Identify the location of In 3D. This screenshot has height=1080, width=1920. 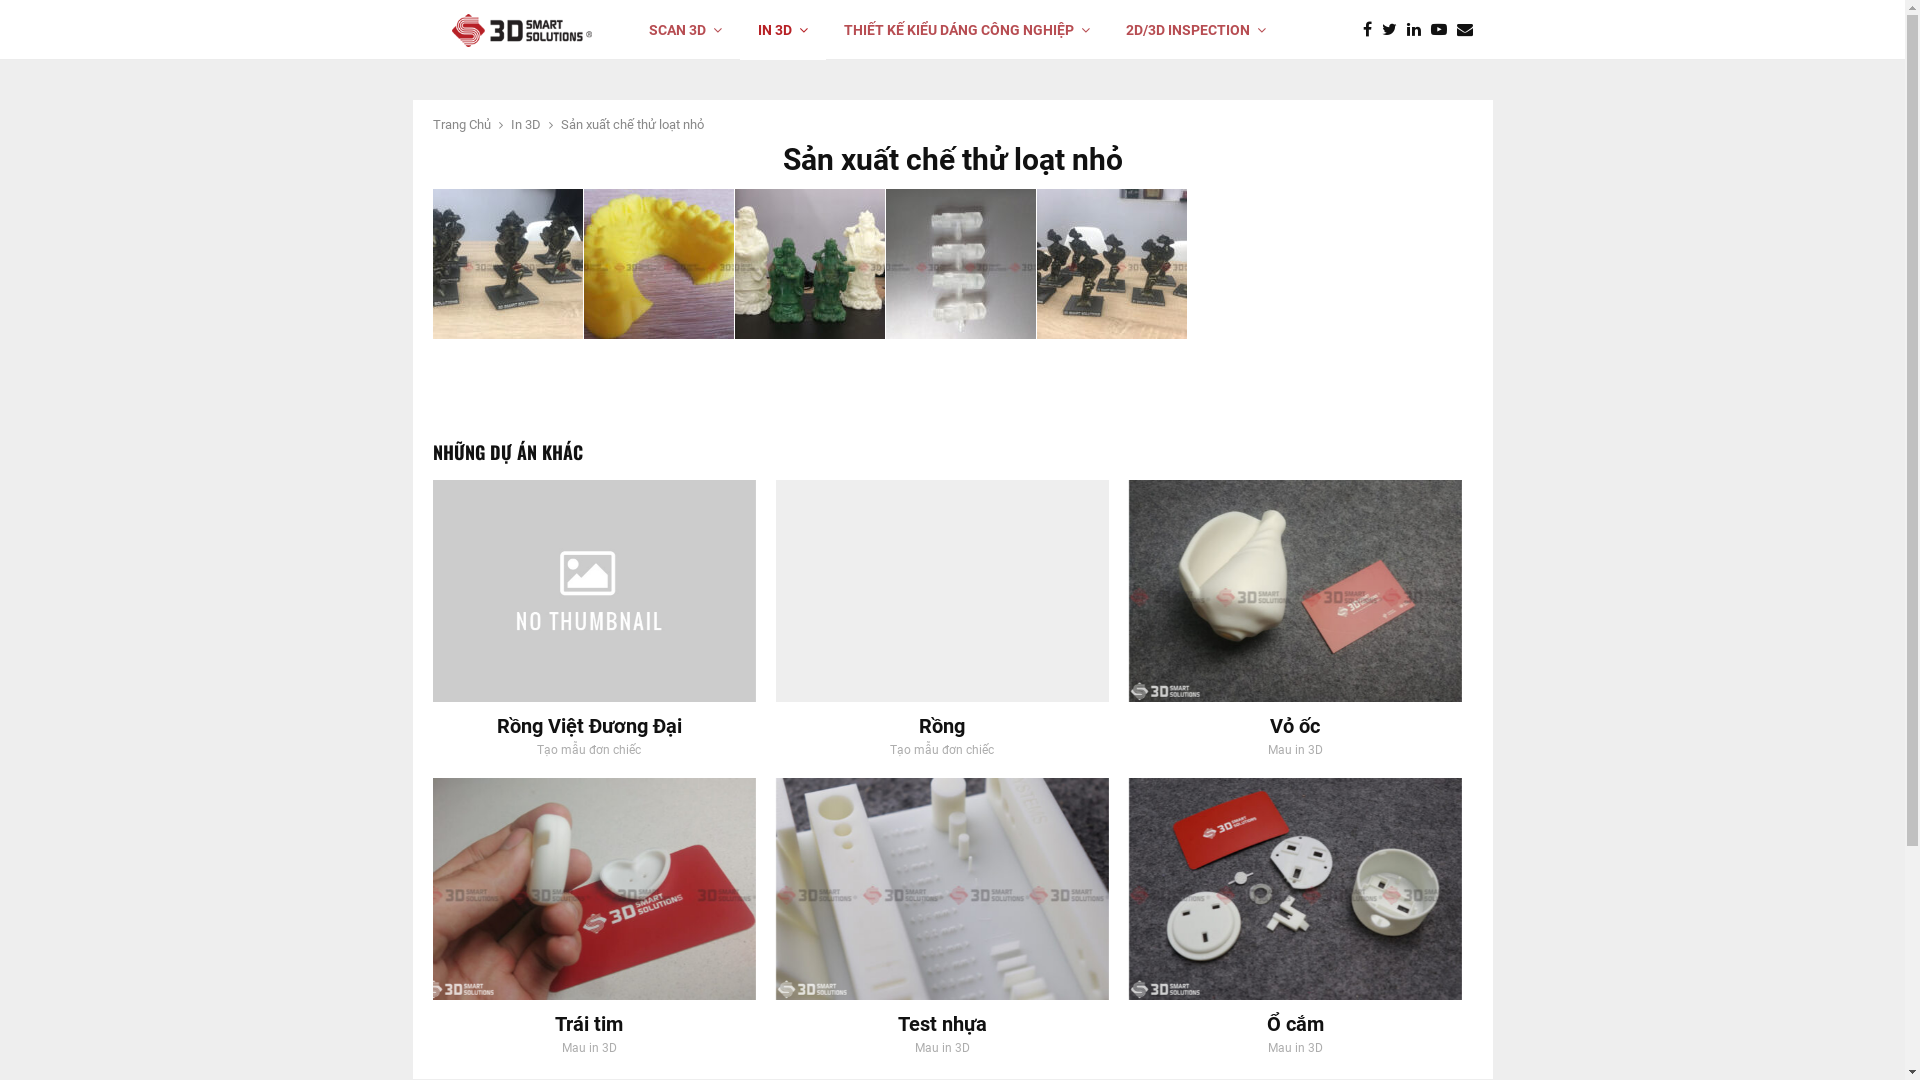
(525, 124).